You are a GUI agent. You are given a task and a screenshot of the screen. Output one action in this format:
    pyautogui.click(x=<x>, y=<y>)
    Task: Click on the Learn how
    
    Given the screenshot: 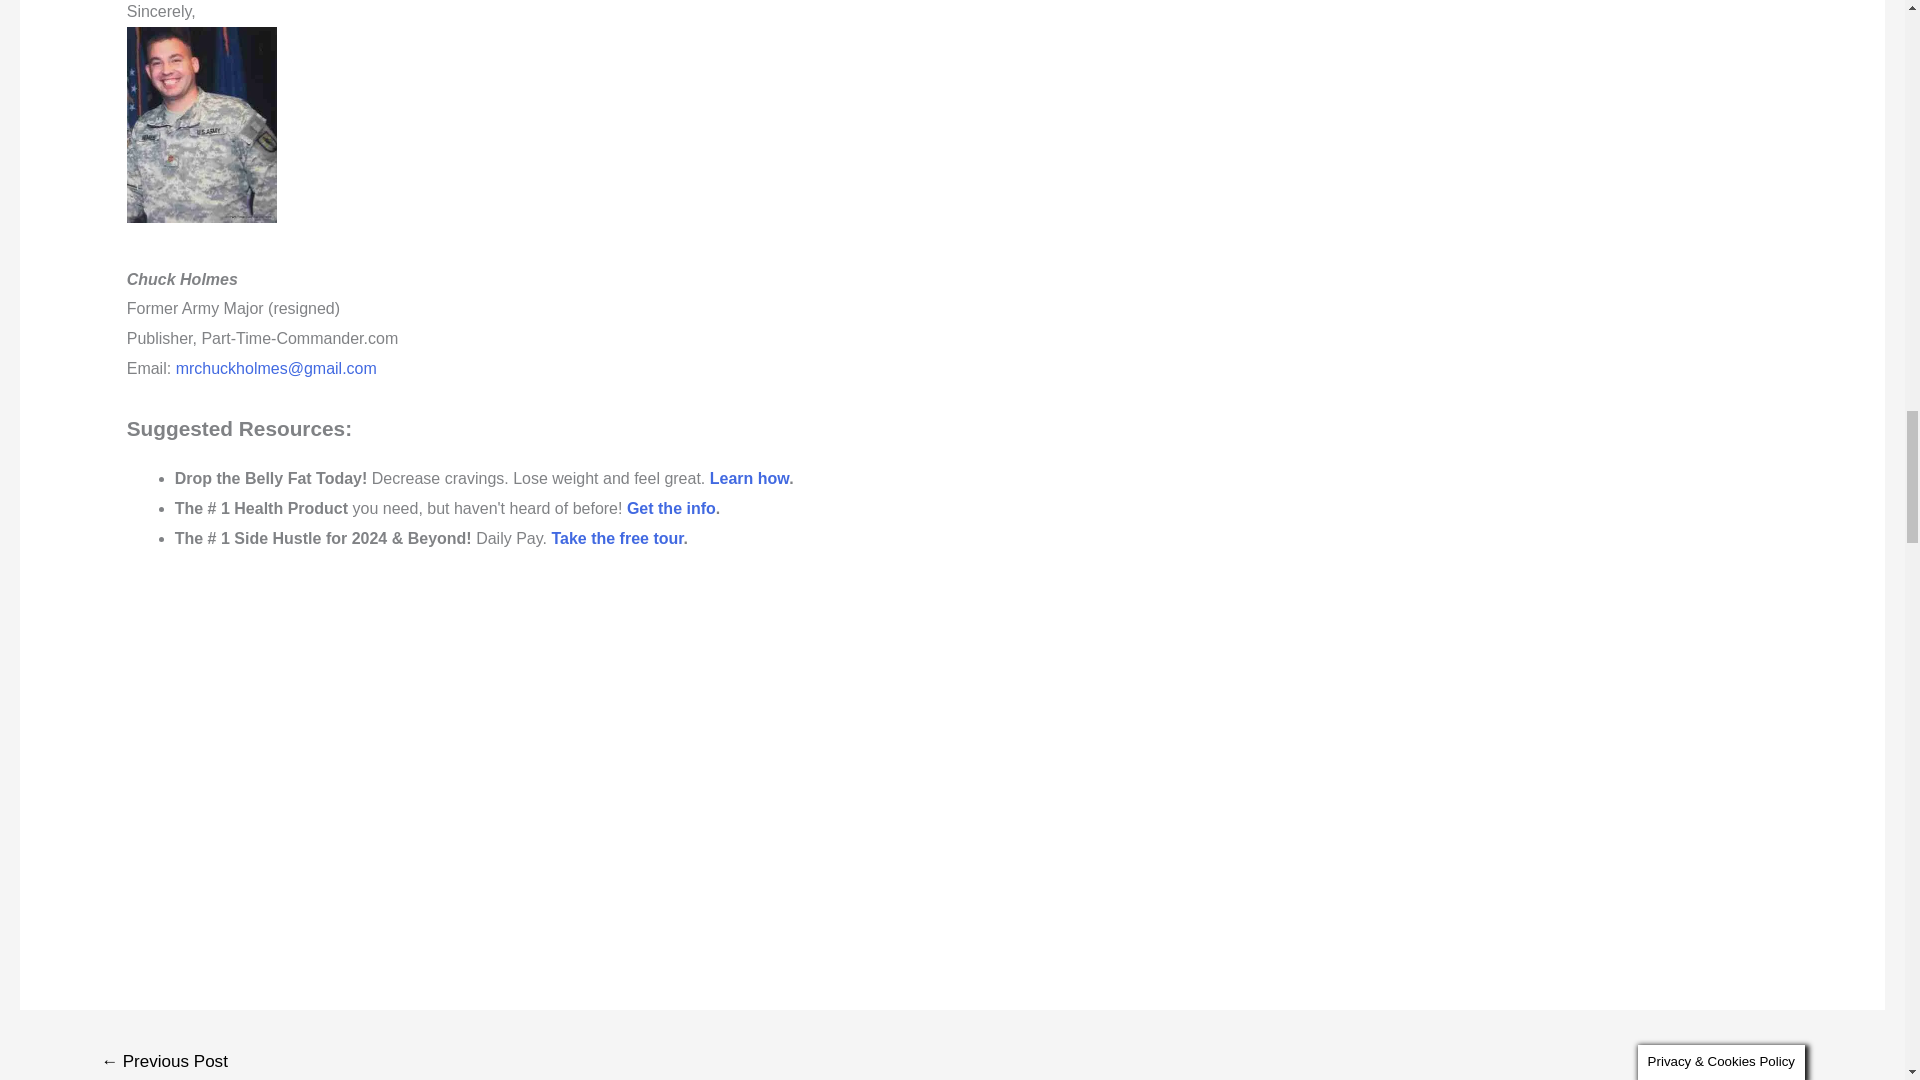 What is the action you would take?
    pyautogui.click(x=750, y=478)
    